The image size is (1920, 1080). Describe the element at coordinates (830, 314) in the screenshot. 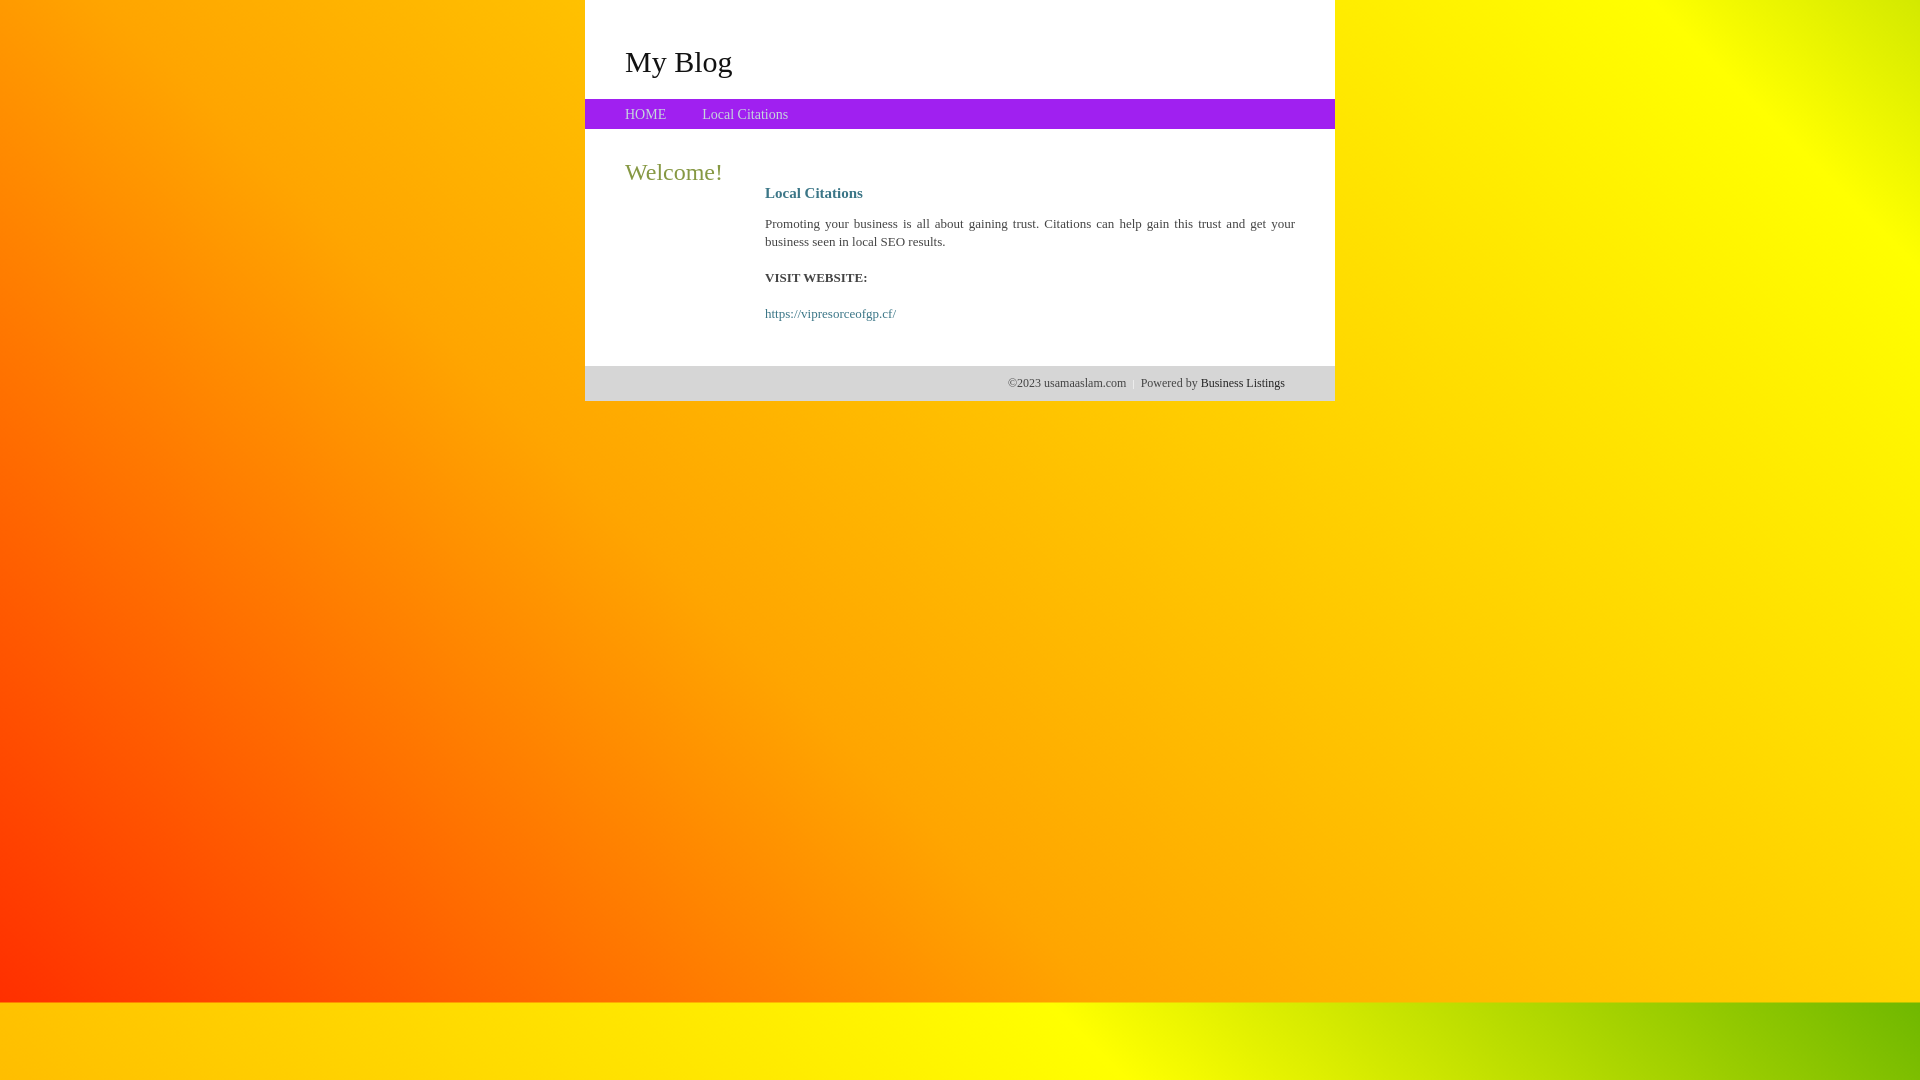

I see `https://vipresorceofgp.cf/` at that location.